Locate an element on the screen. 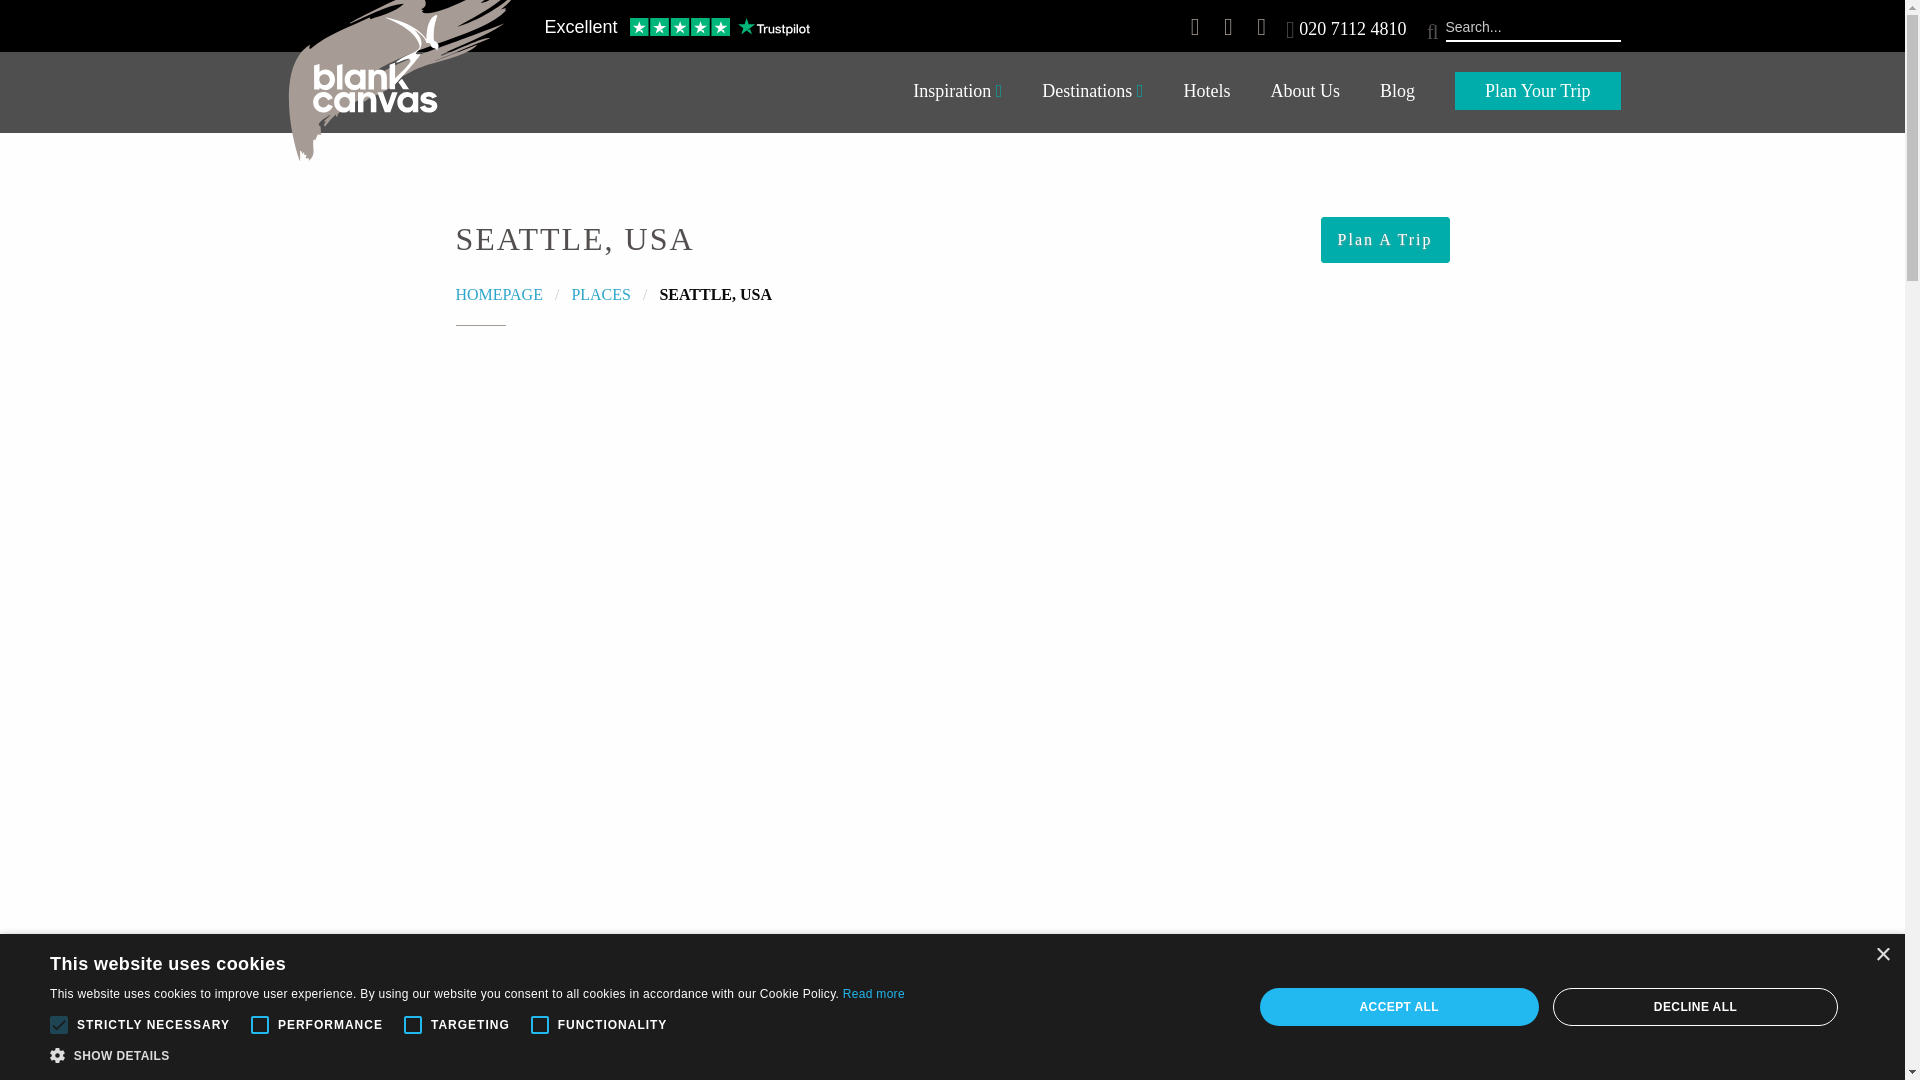 The image size is (1920, 1080). Seattle, USA is located at coordinates (714, 294).